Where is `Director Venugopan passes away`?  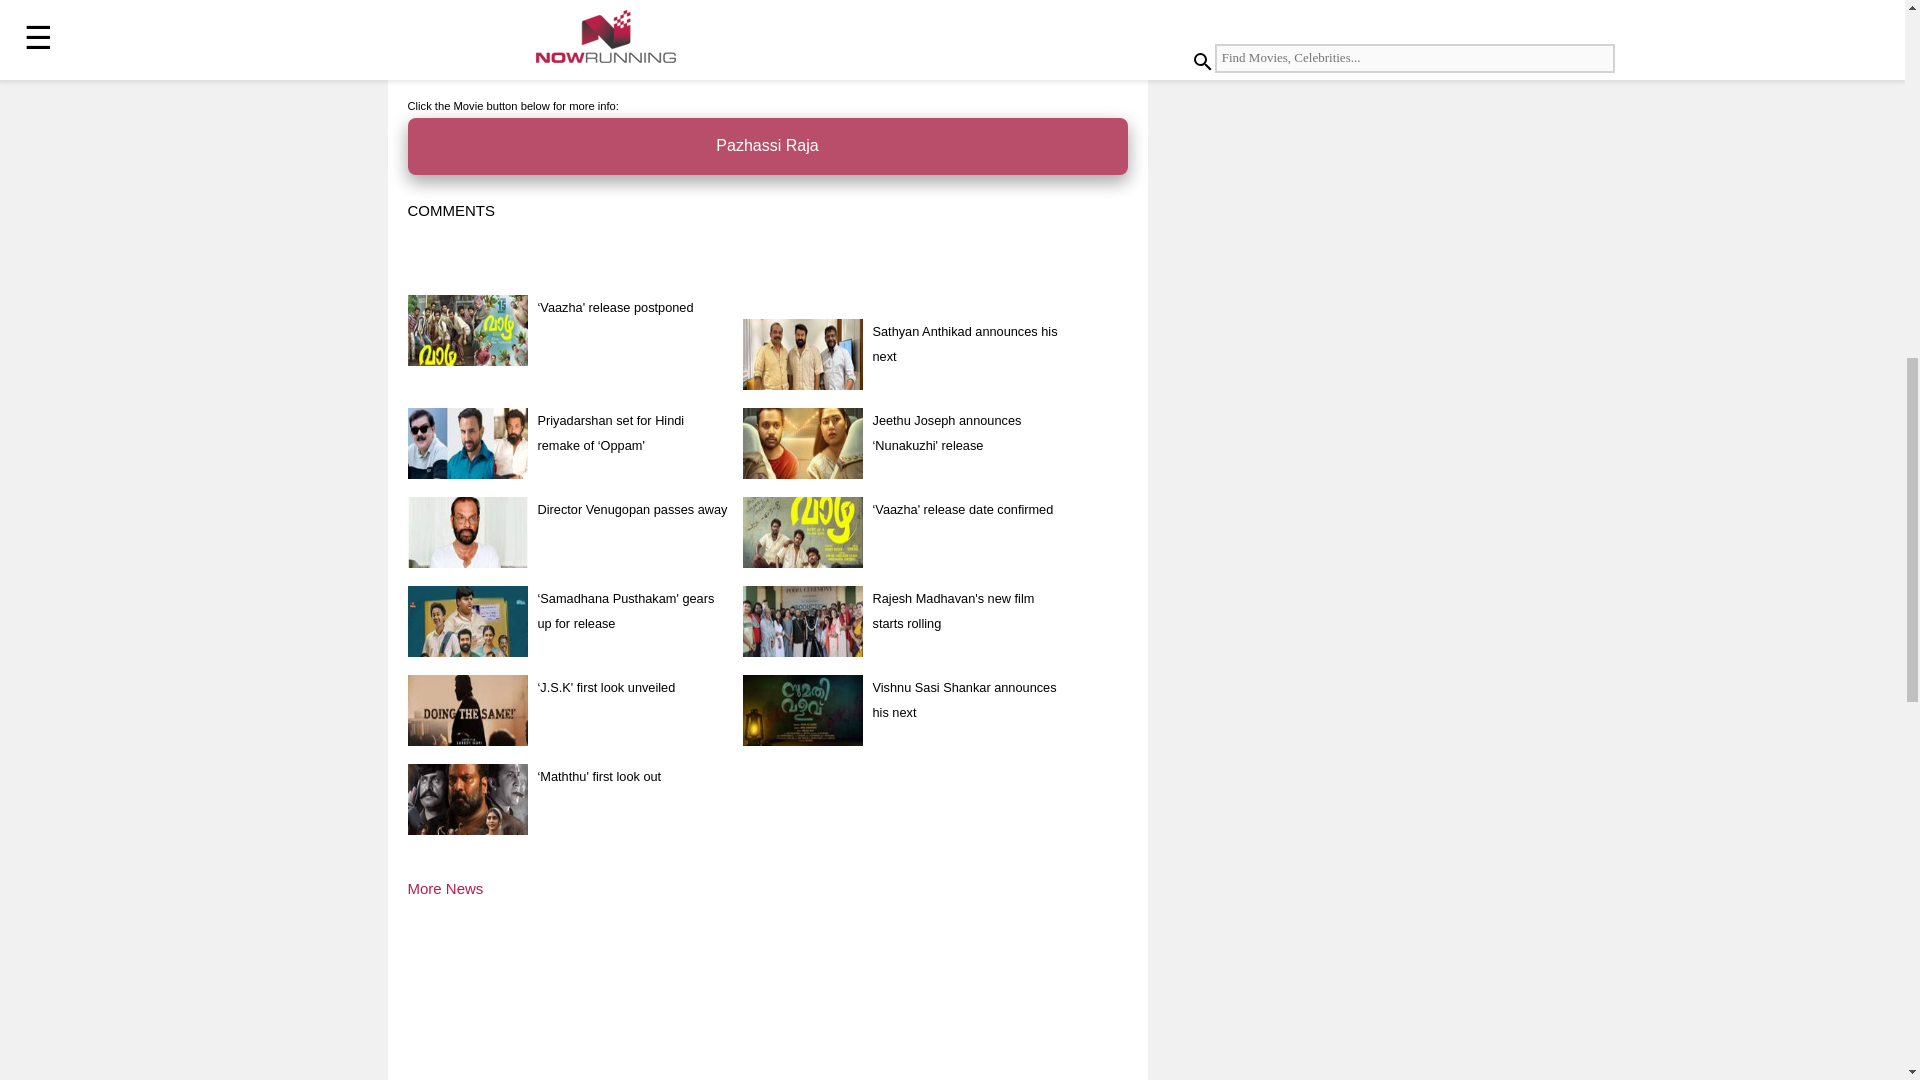 Director Venugopan passes away is located at coordinates (632, 510).